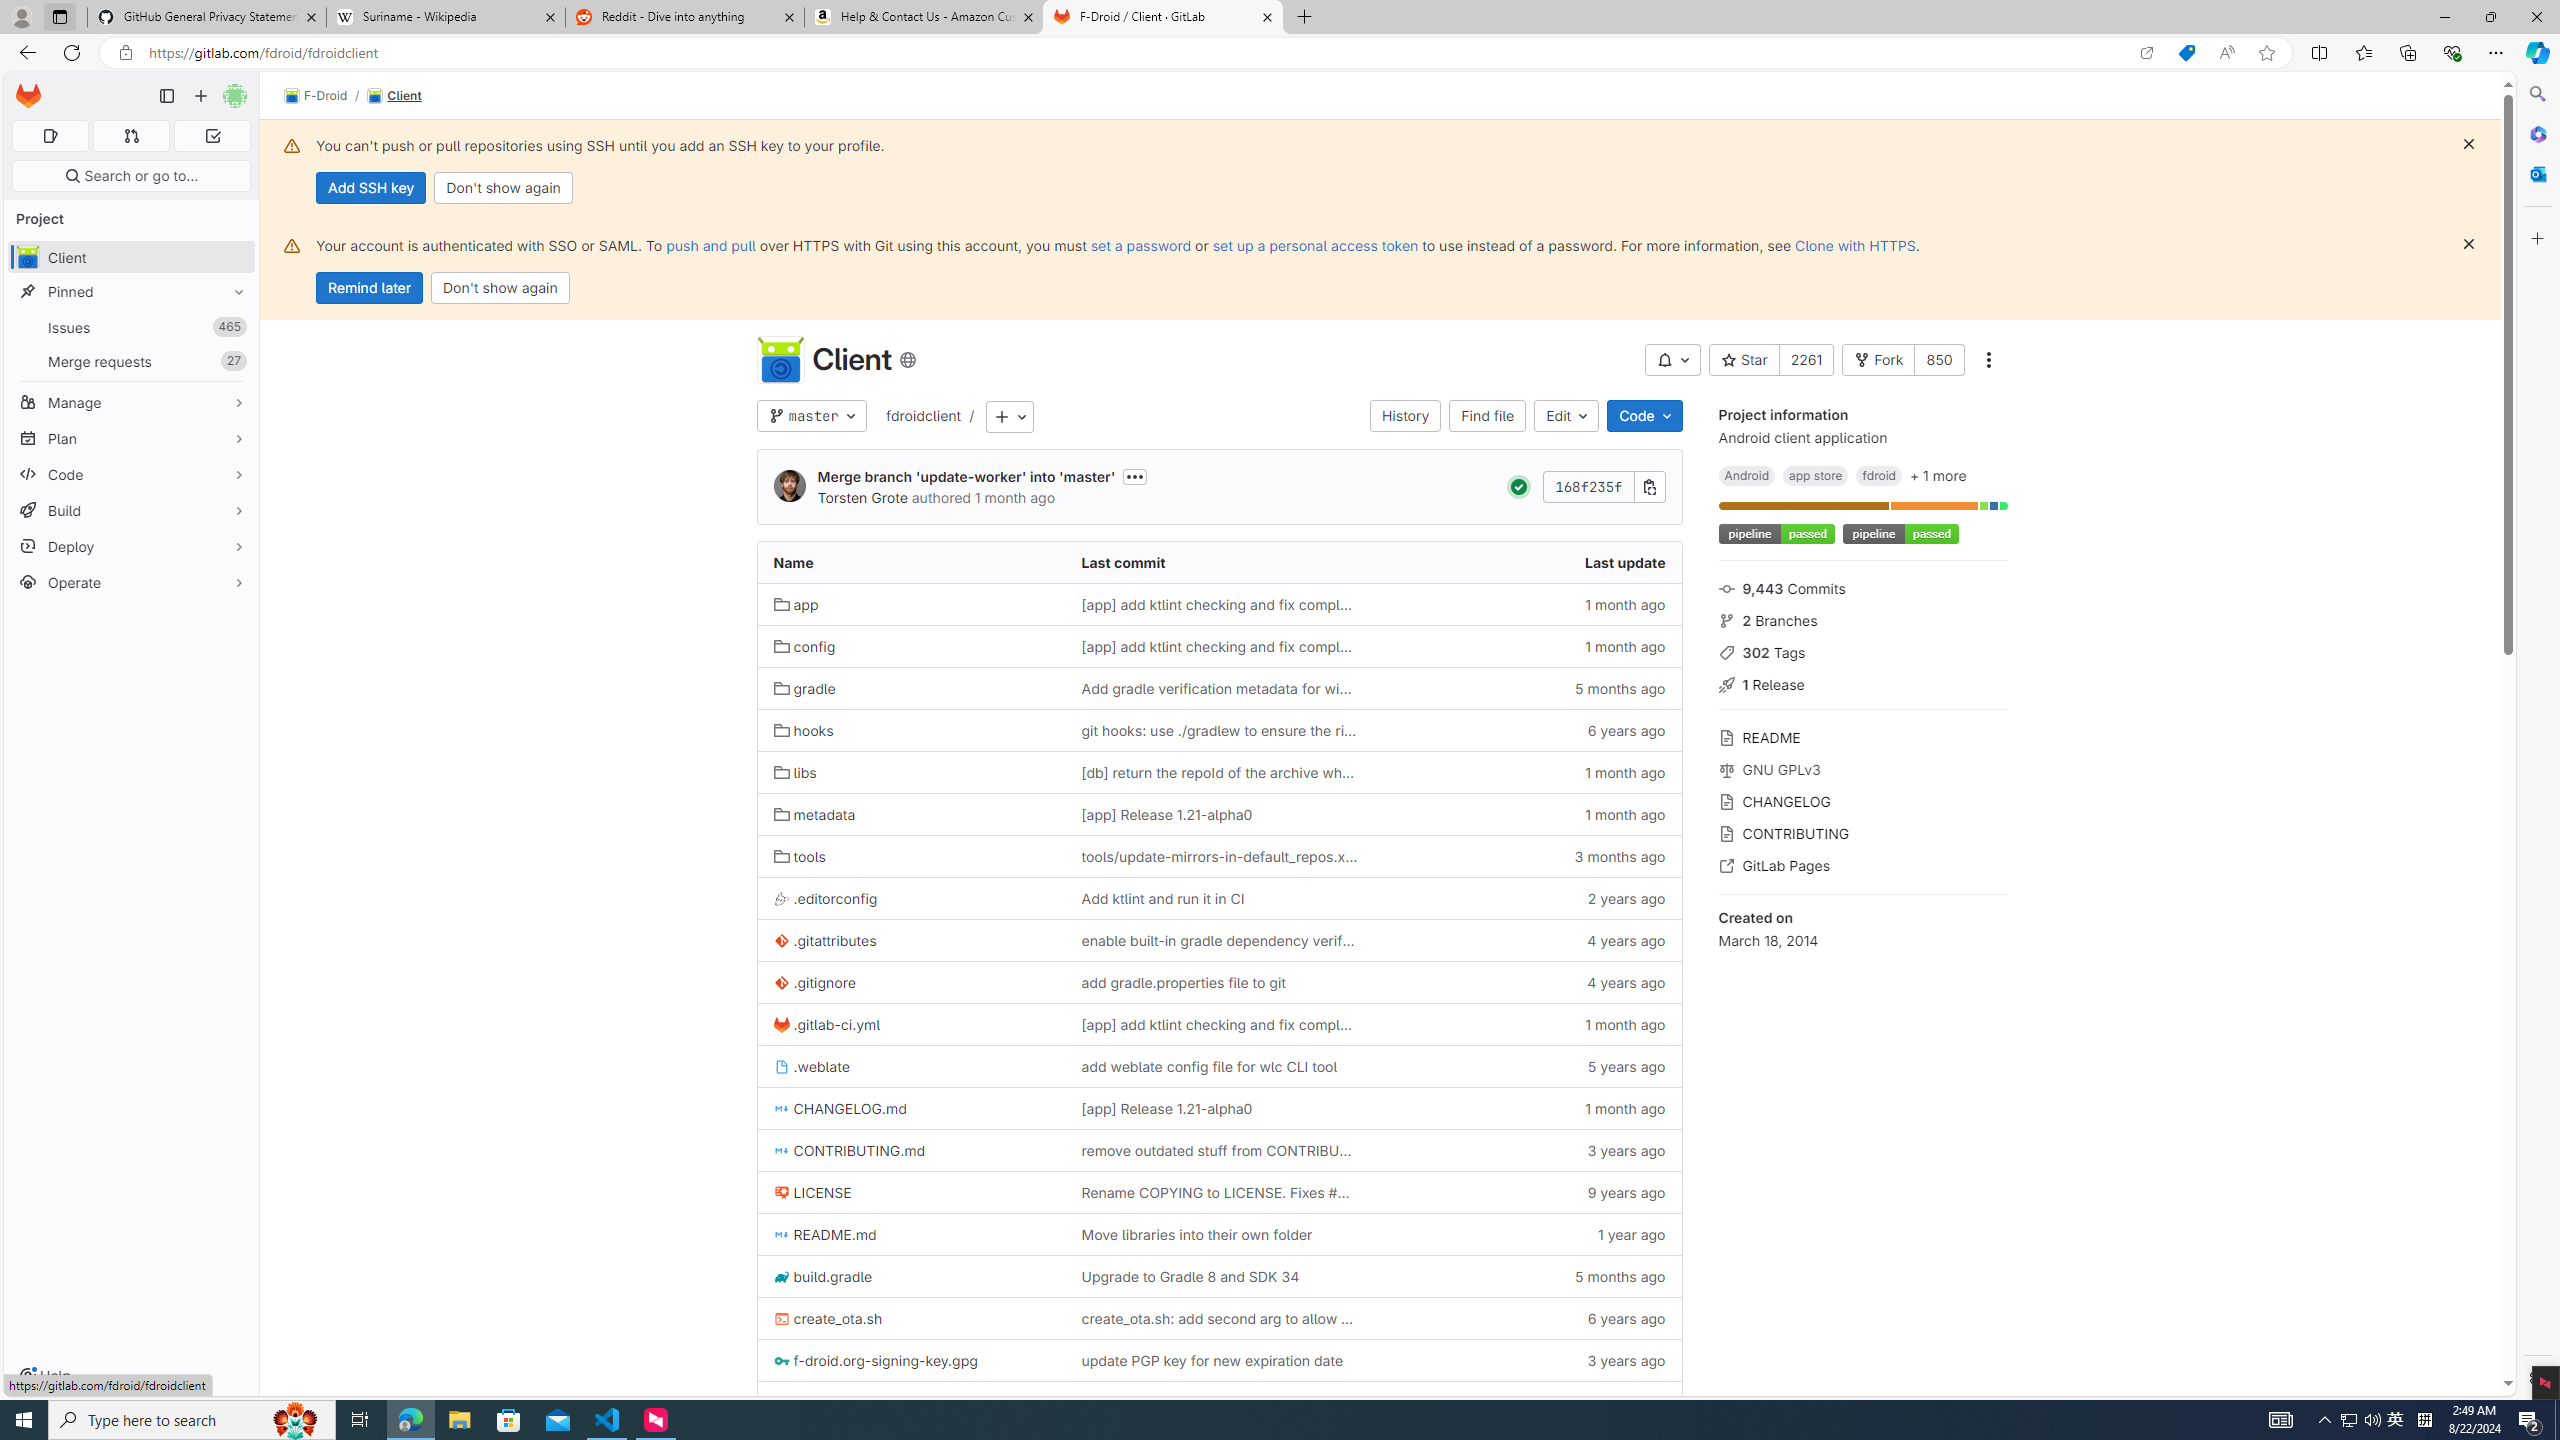 Image resolution: width=2560 pixels, height=1440 pixels. What do you see at coordinates (826, 940) in the screenshot?
I see `.gitattributes` at bounding box center [826, 940].